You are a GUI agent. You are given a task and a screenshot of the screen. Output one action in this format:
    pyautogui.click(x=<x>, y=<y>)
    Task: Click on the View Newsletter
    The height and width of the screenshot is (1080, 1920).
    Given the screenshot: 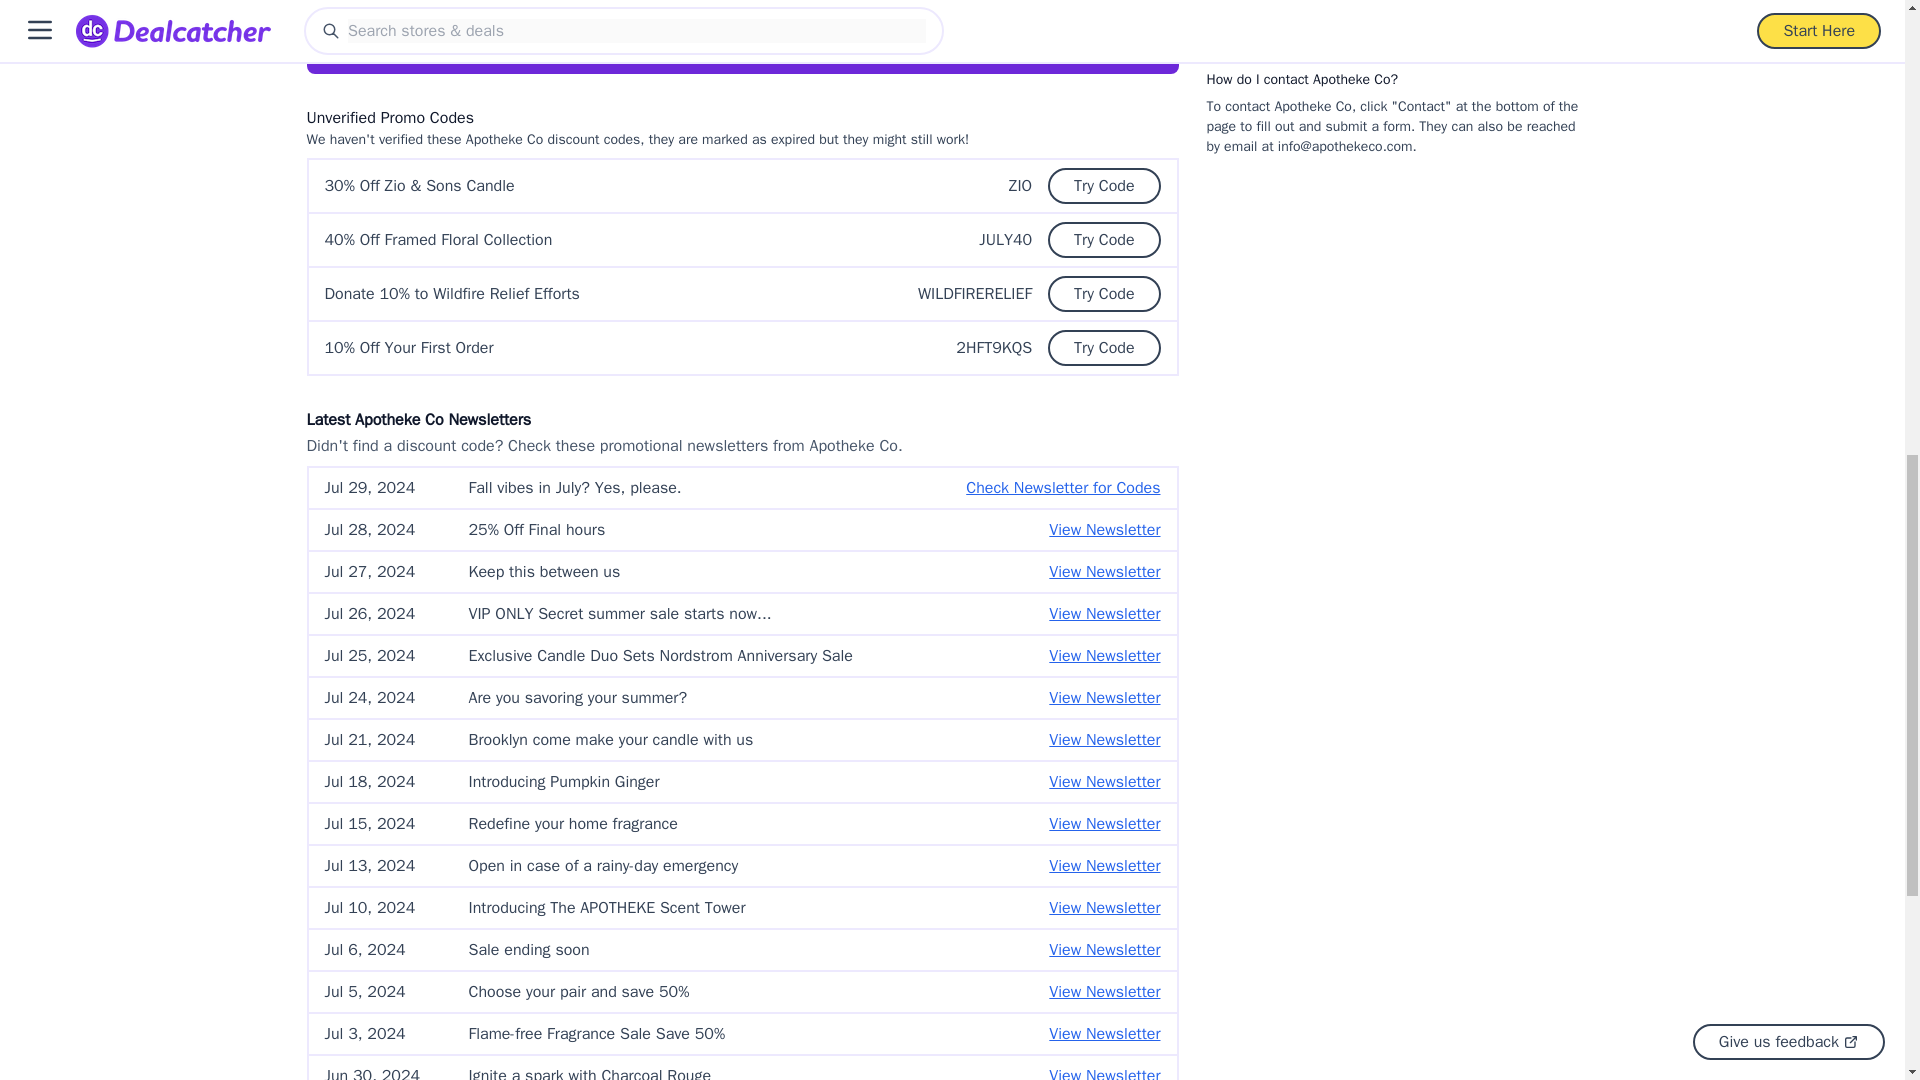 What is the action you would take?
    pyautogui.click(x=1104, y=614)
    